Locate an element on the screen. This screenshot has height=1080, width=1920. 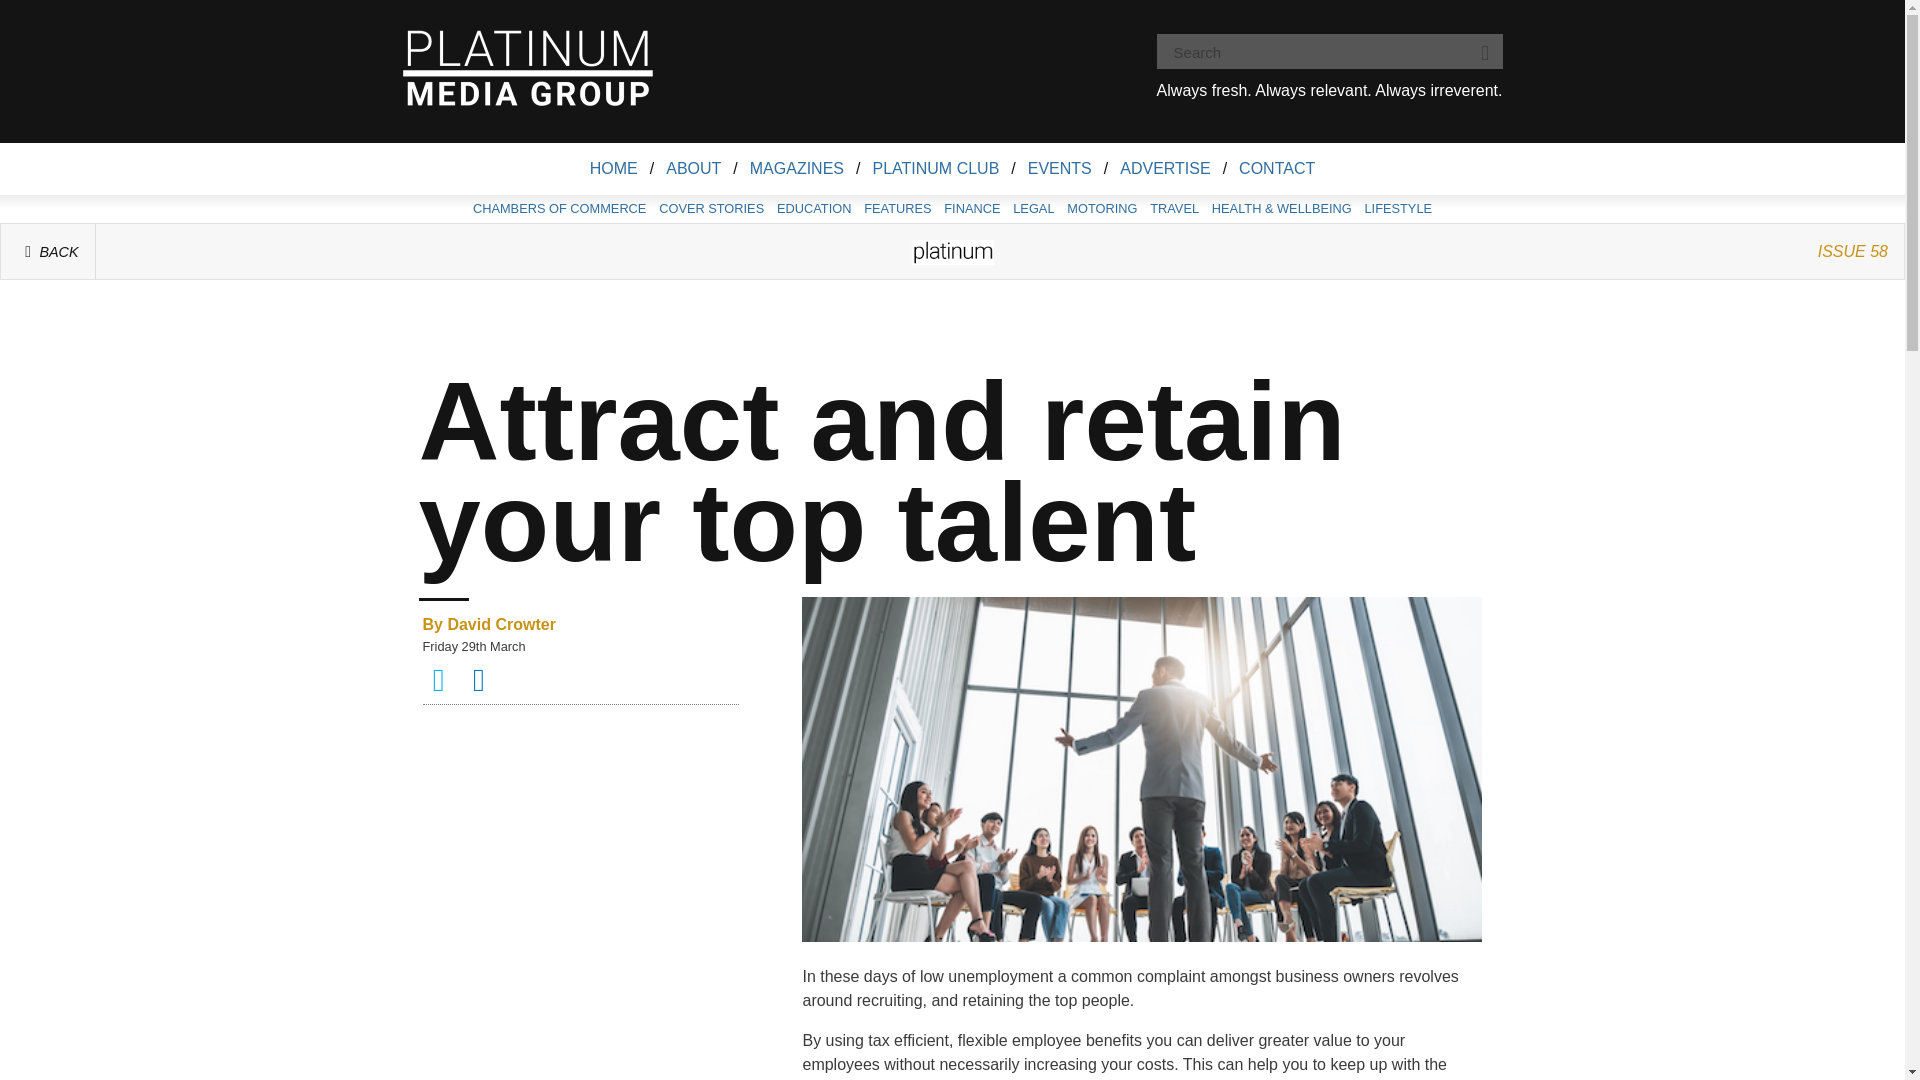
MOTORING is located at coordinates (1102, 208).